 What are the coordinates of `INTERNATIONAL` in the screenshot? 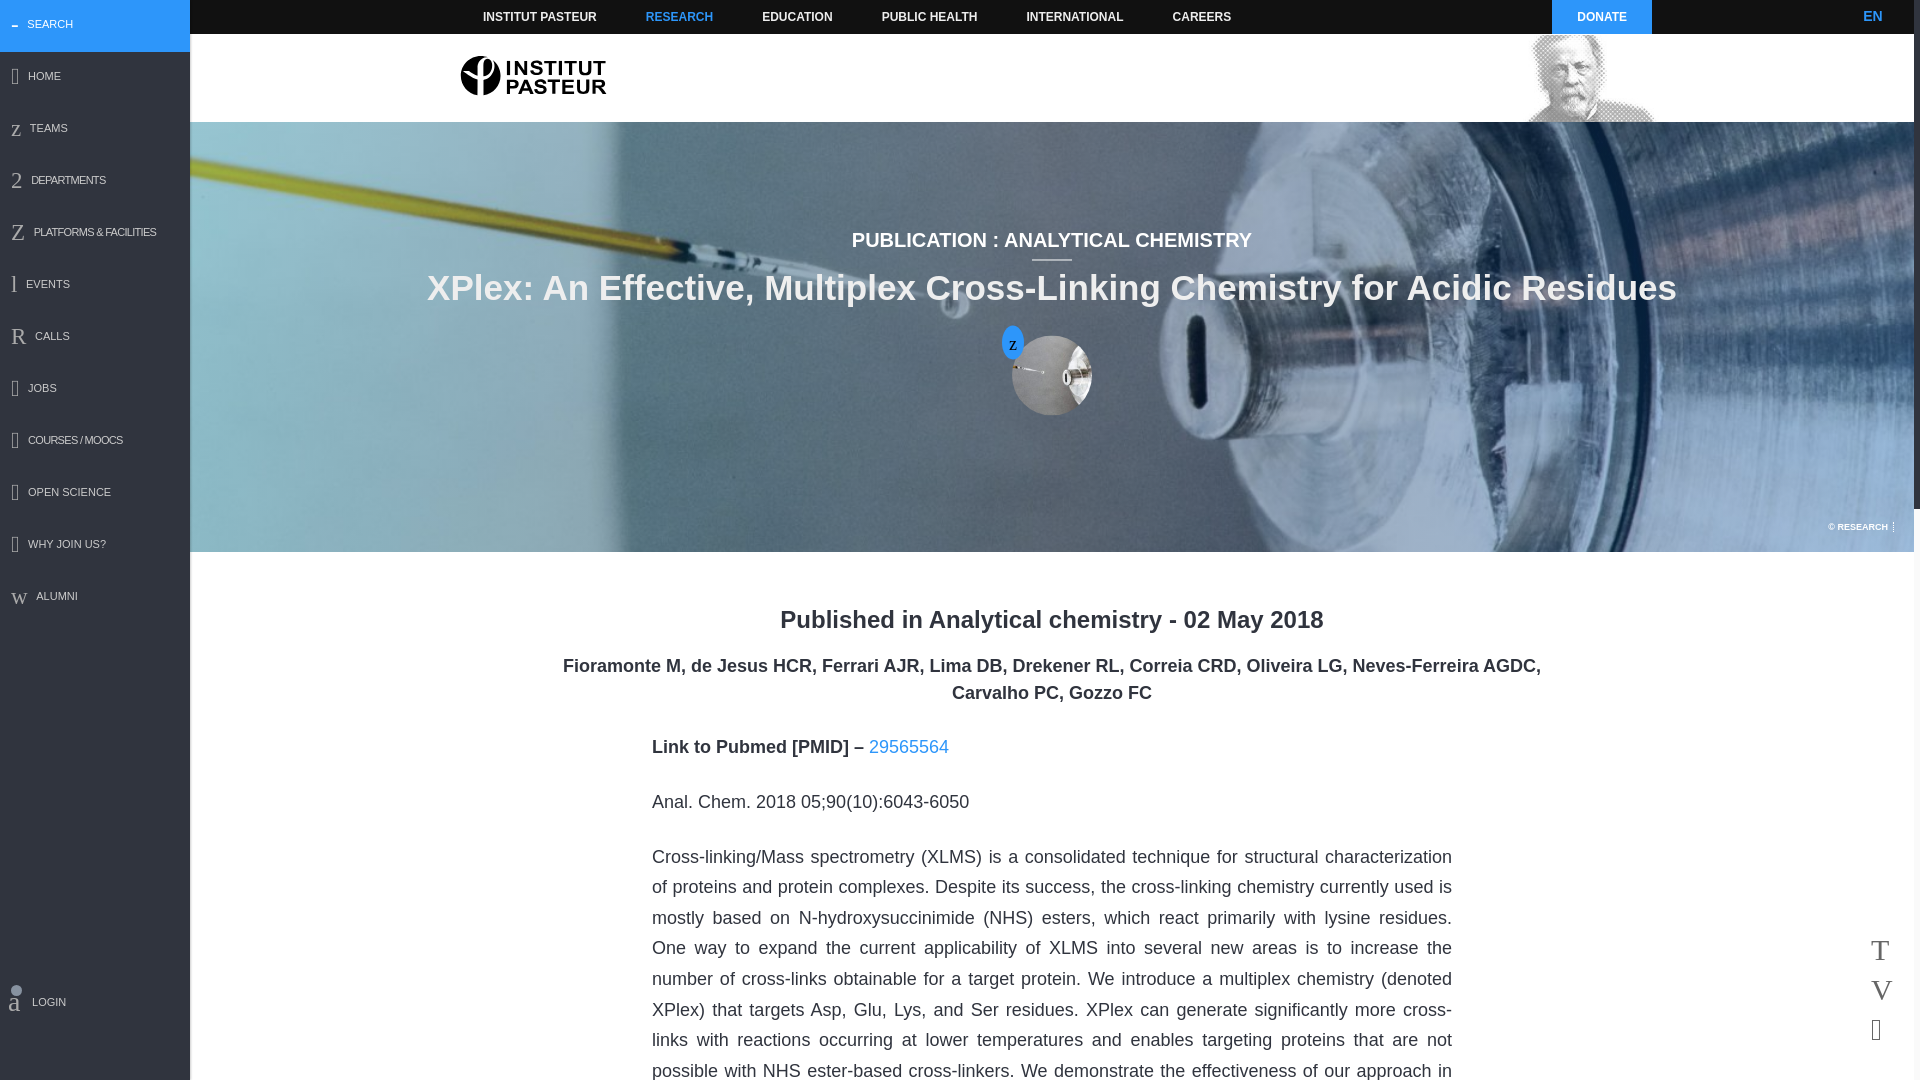 It's located at (1074, 16).